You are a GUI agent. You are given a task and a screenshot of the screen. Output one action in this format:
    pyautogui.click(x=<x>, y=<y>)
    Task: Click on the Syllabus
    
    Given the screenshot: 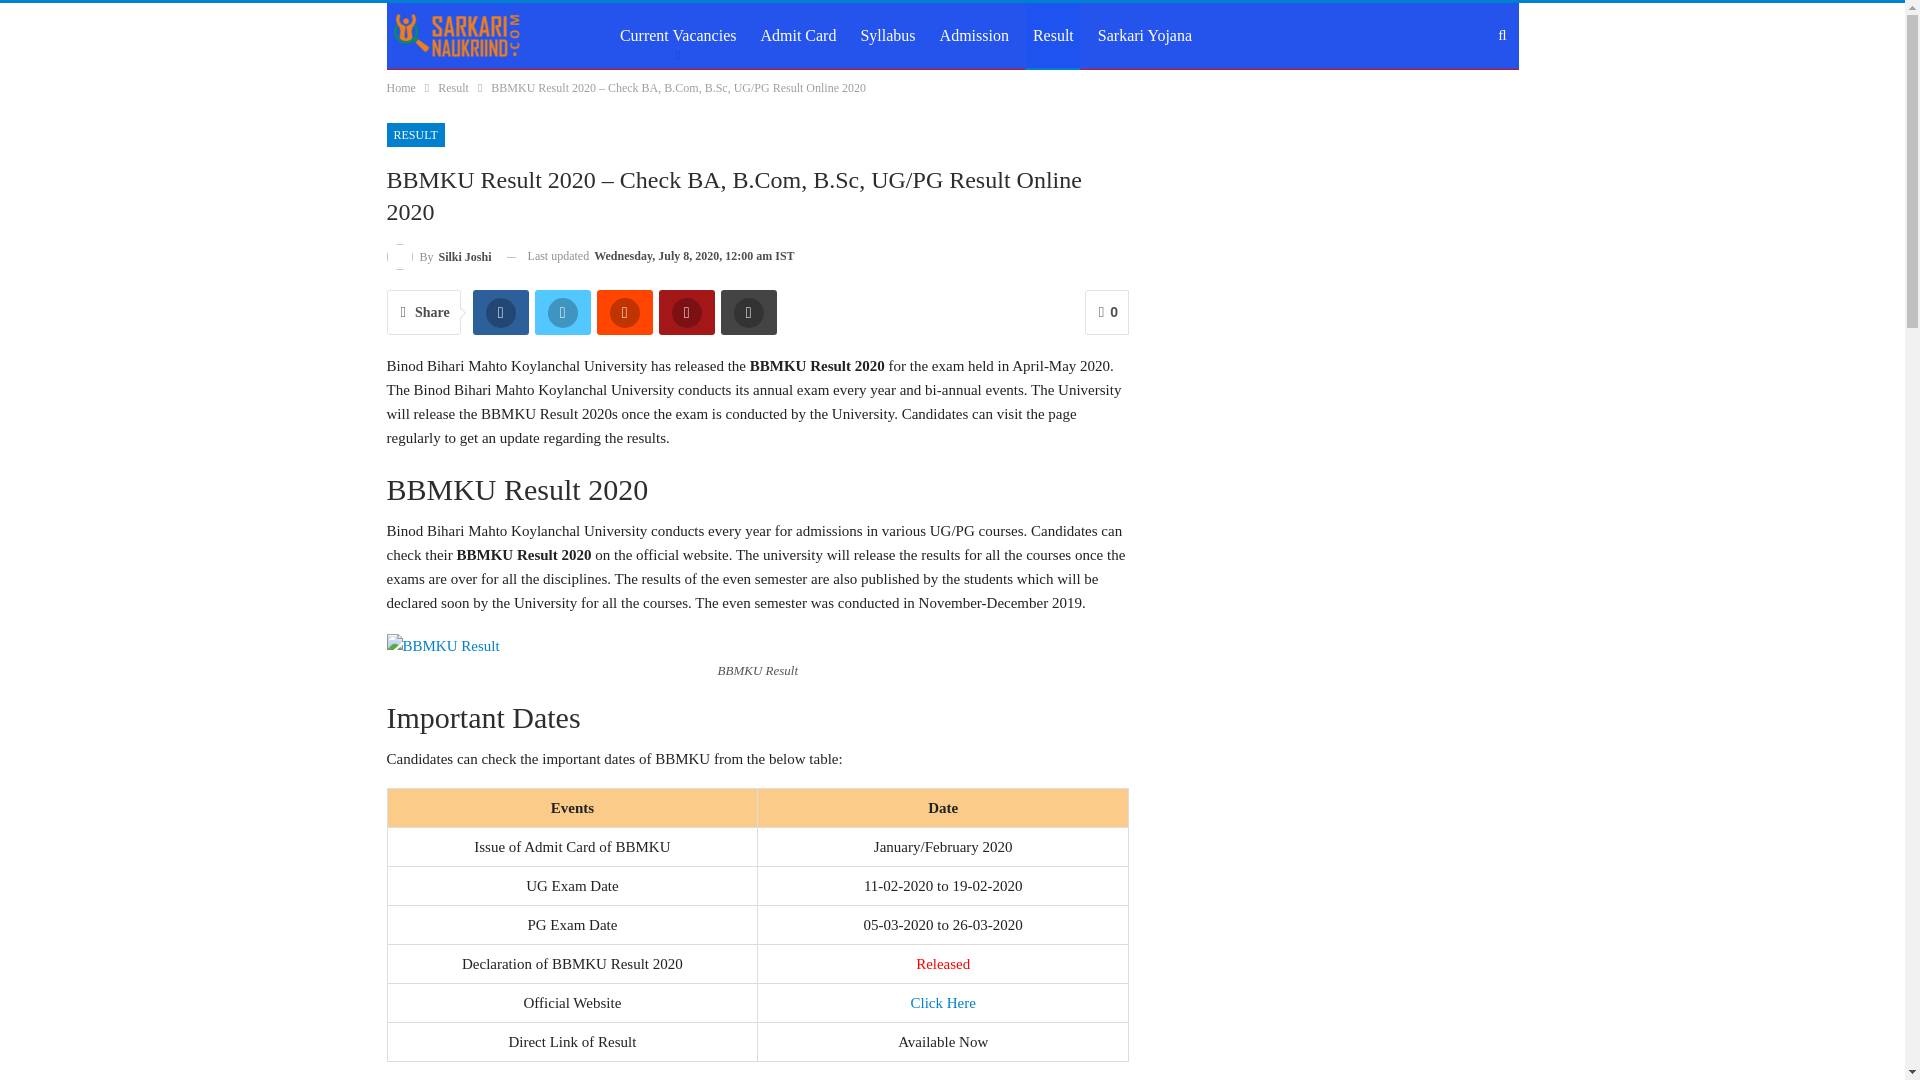 What is the action you would take?
    pyautogui.click(x=886, y=36)
    